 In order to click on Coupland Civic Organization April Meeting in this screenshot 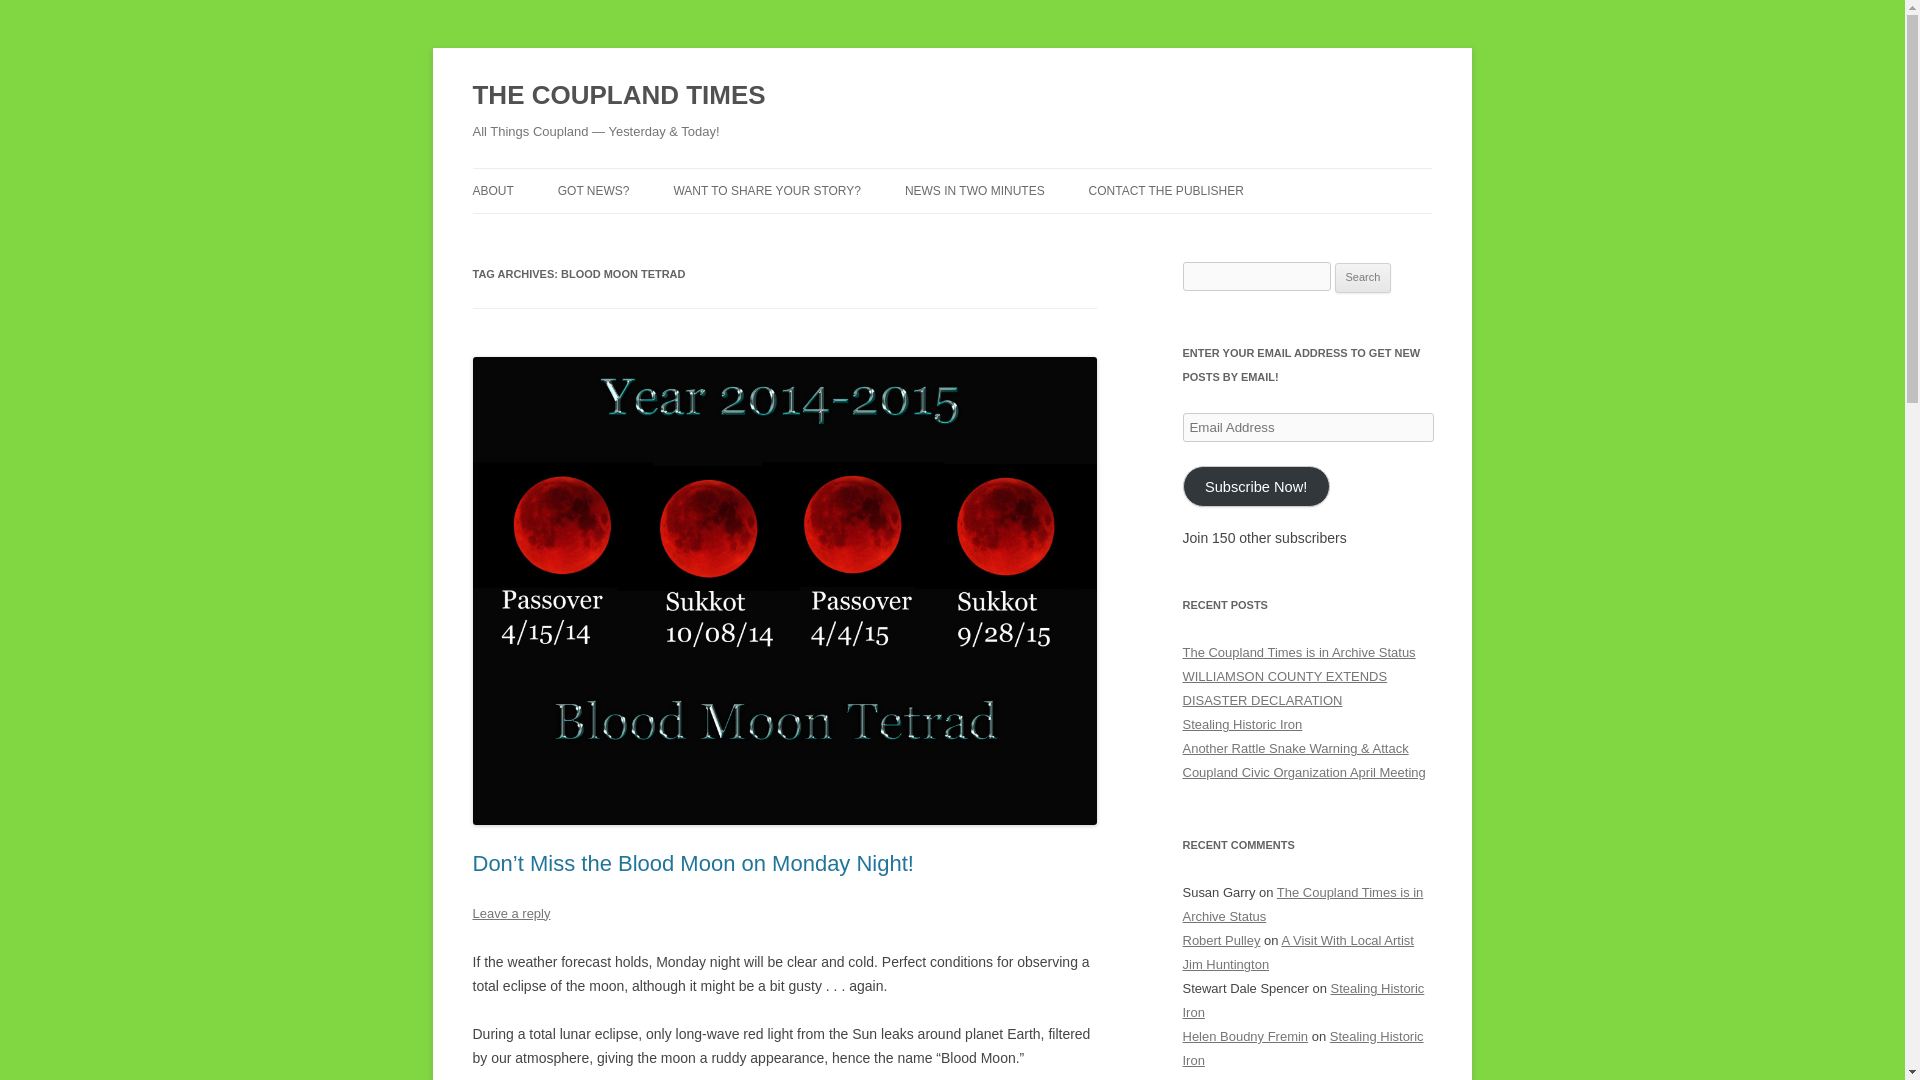, I will do `click(1303, 772)`.